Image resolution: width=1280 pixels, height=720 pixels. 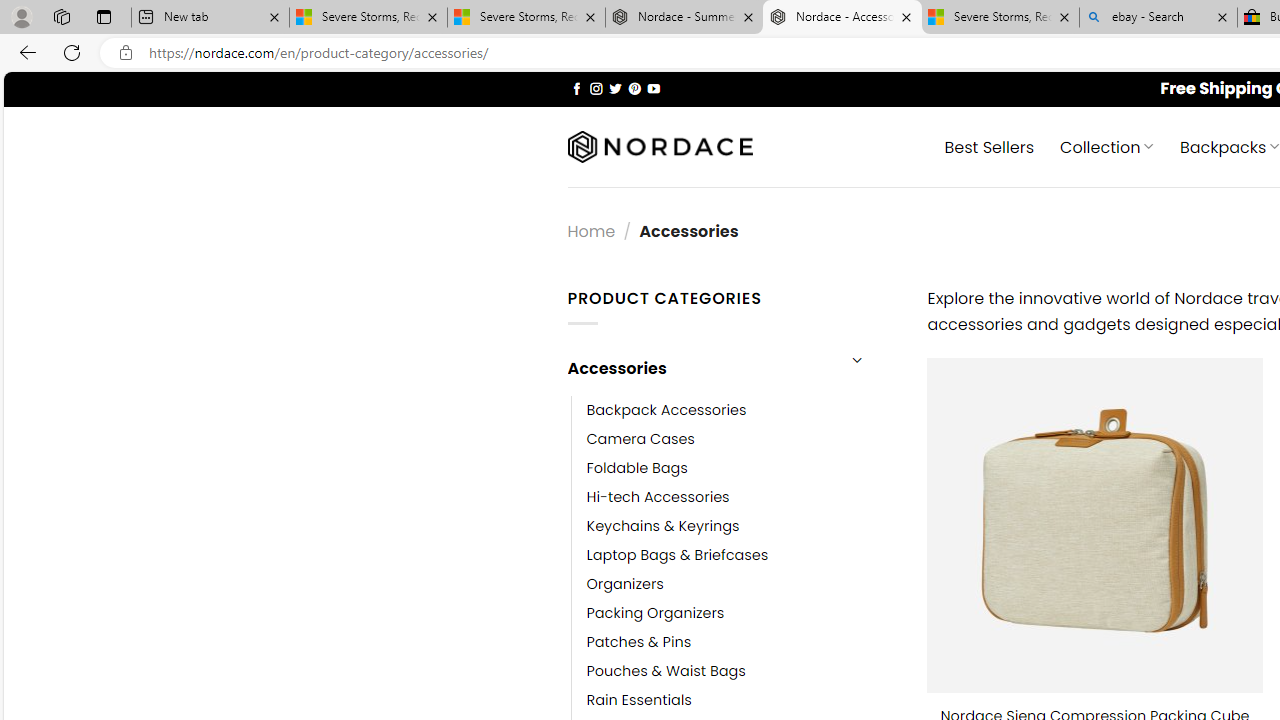 What do you see at coordinates (990, 146) in the screenshot?
I see ` Best Sellers` at bounding box center [990, 146].